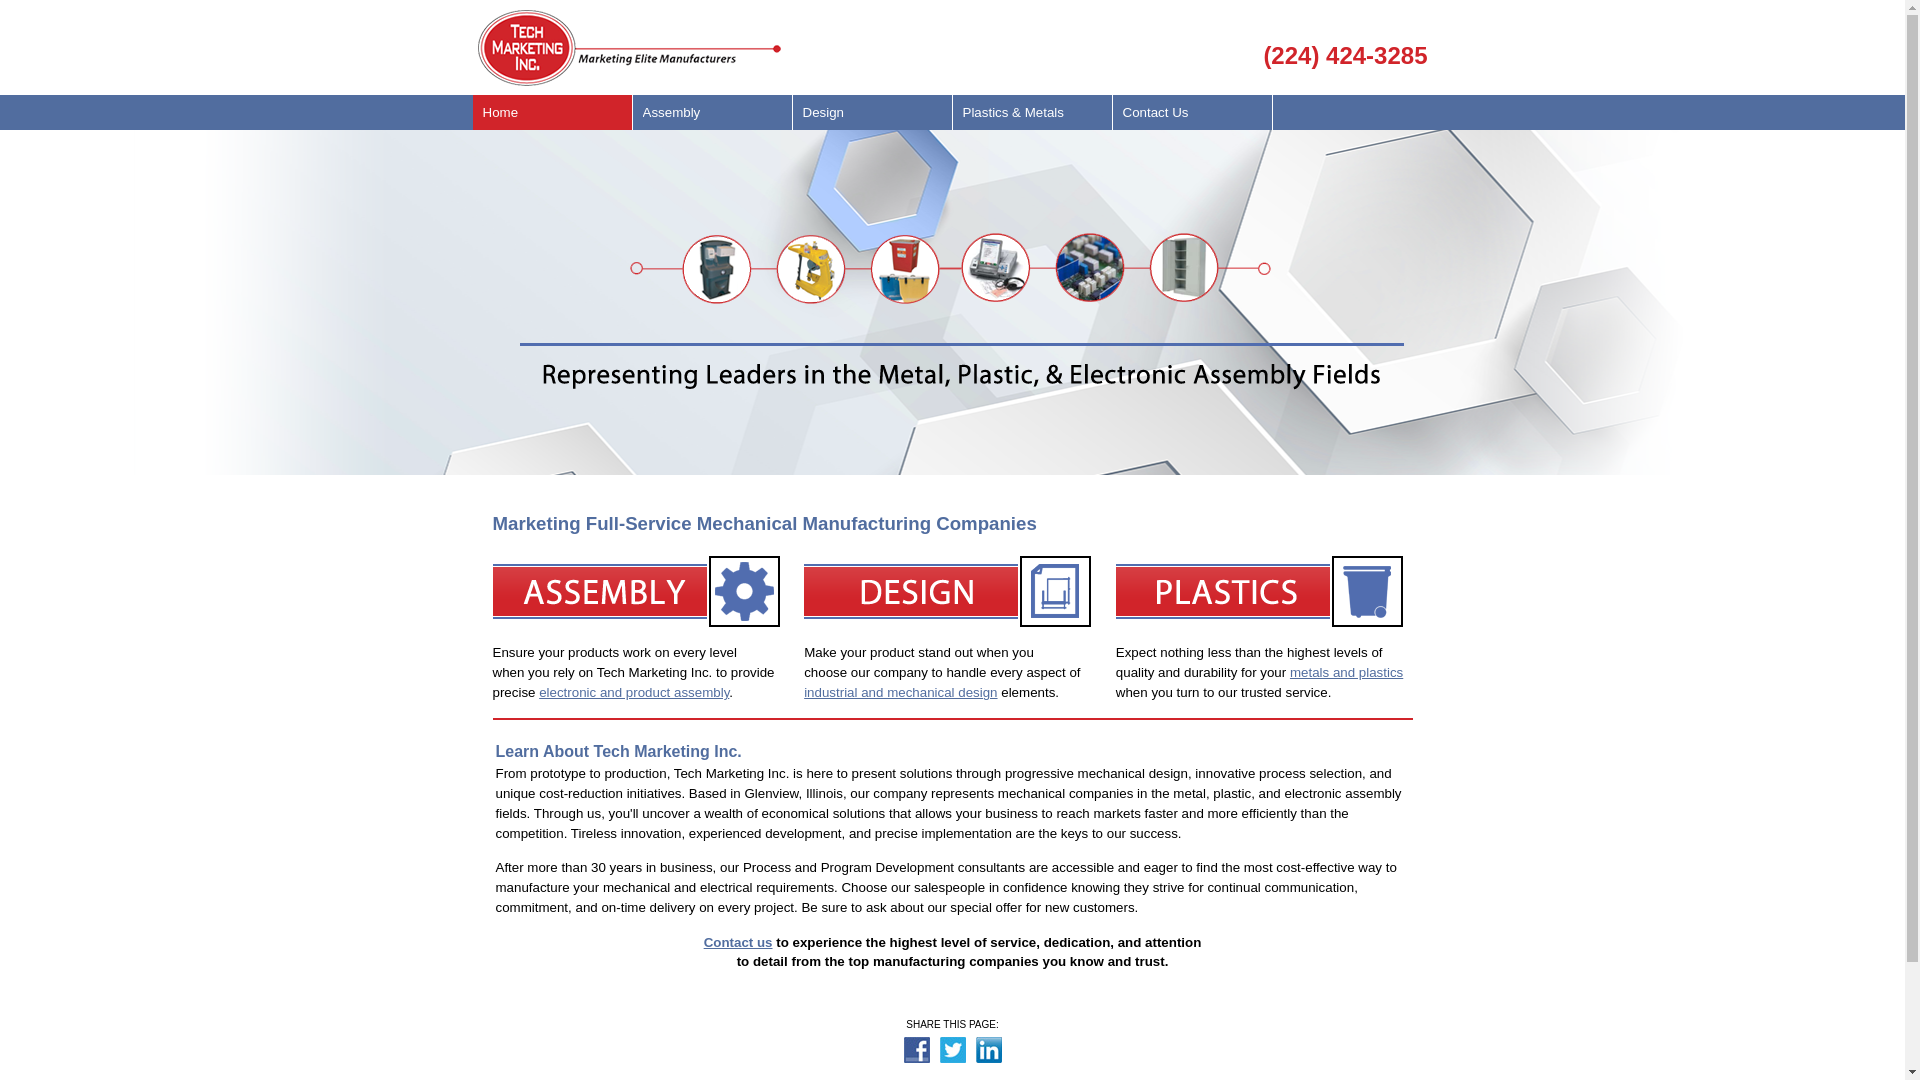 The width and height of the screenshot is (1920, 1080). Describe the element at coordinates (738, 942) in the screenshot. I see `Contact us` at that location.